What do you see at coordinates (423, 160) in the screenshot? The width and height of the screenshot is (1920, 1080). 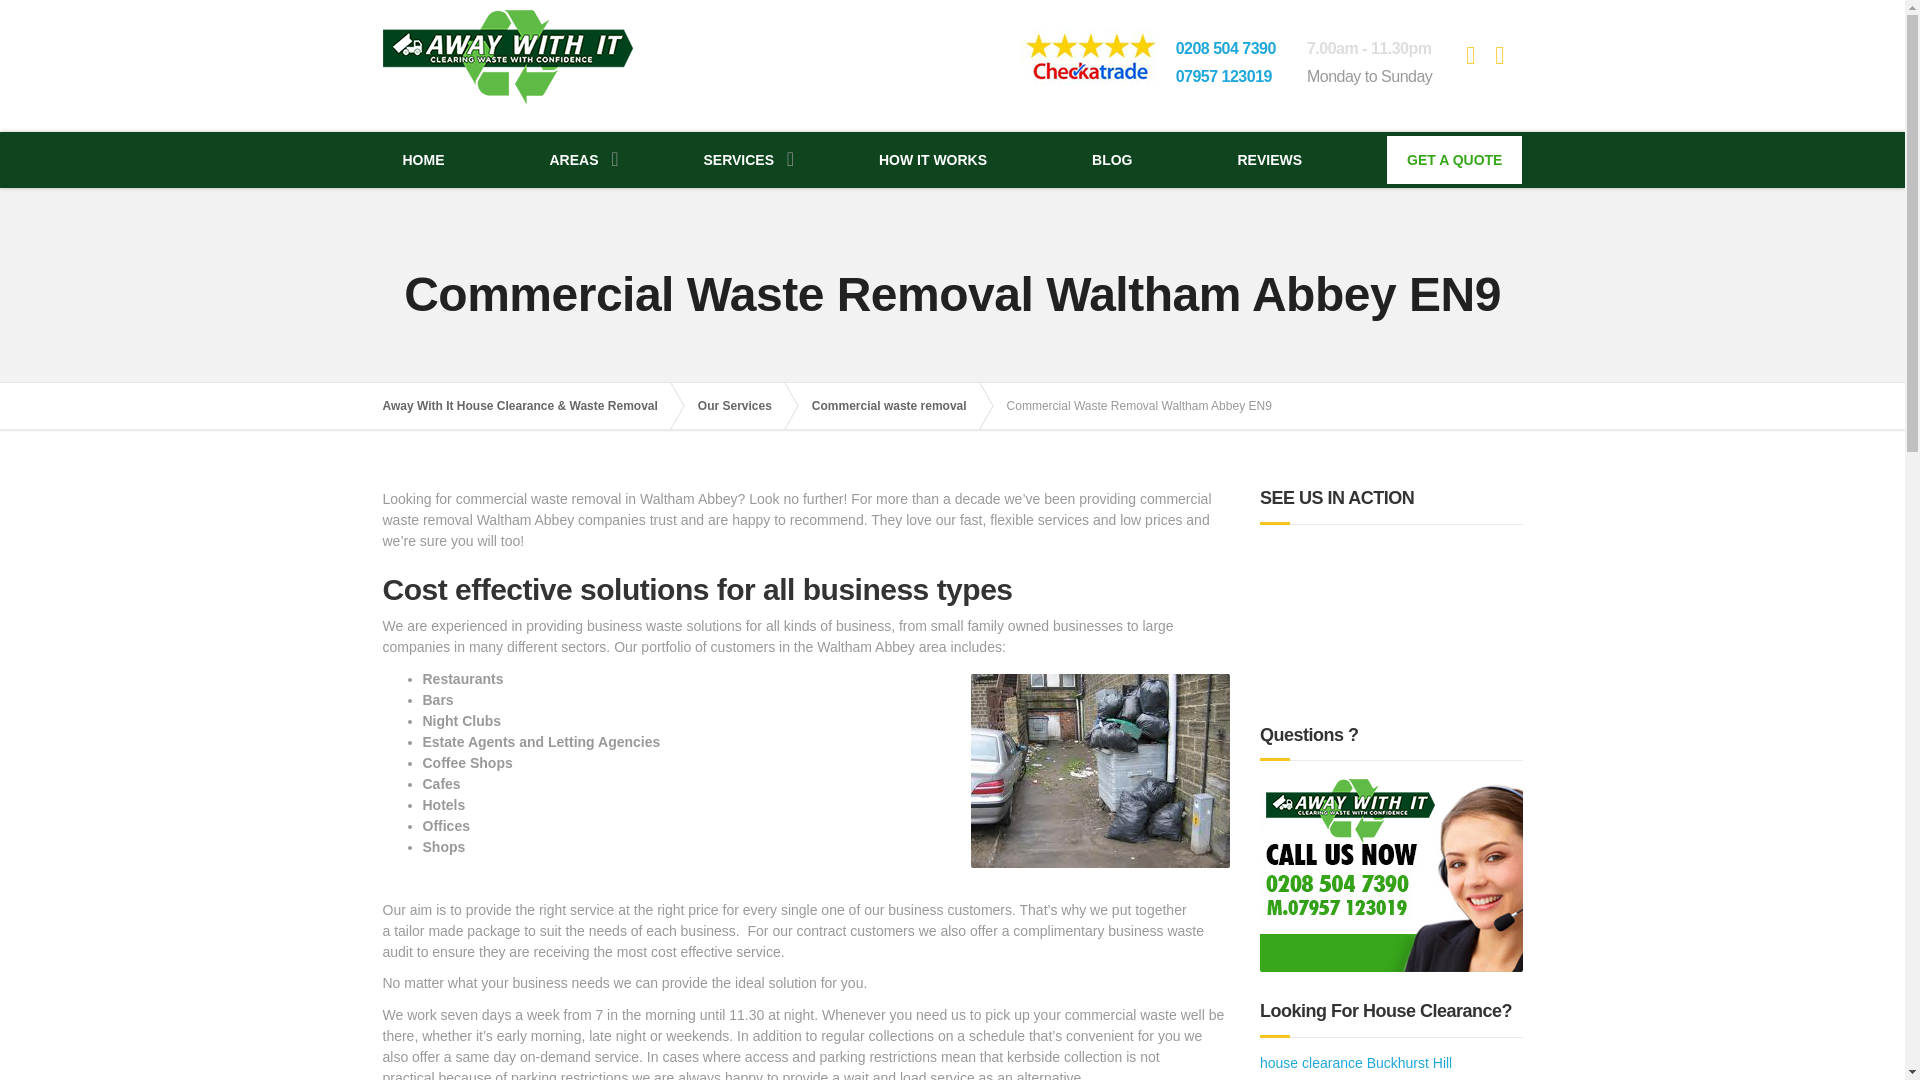 I see `HOME` at bounding box center [423, 160].